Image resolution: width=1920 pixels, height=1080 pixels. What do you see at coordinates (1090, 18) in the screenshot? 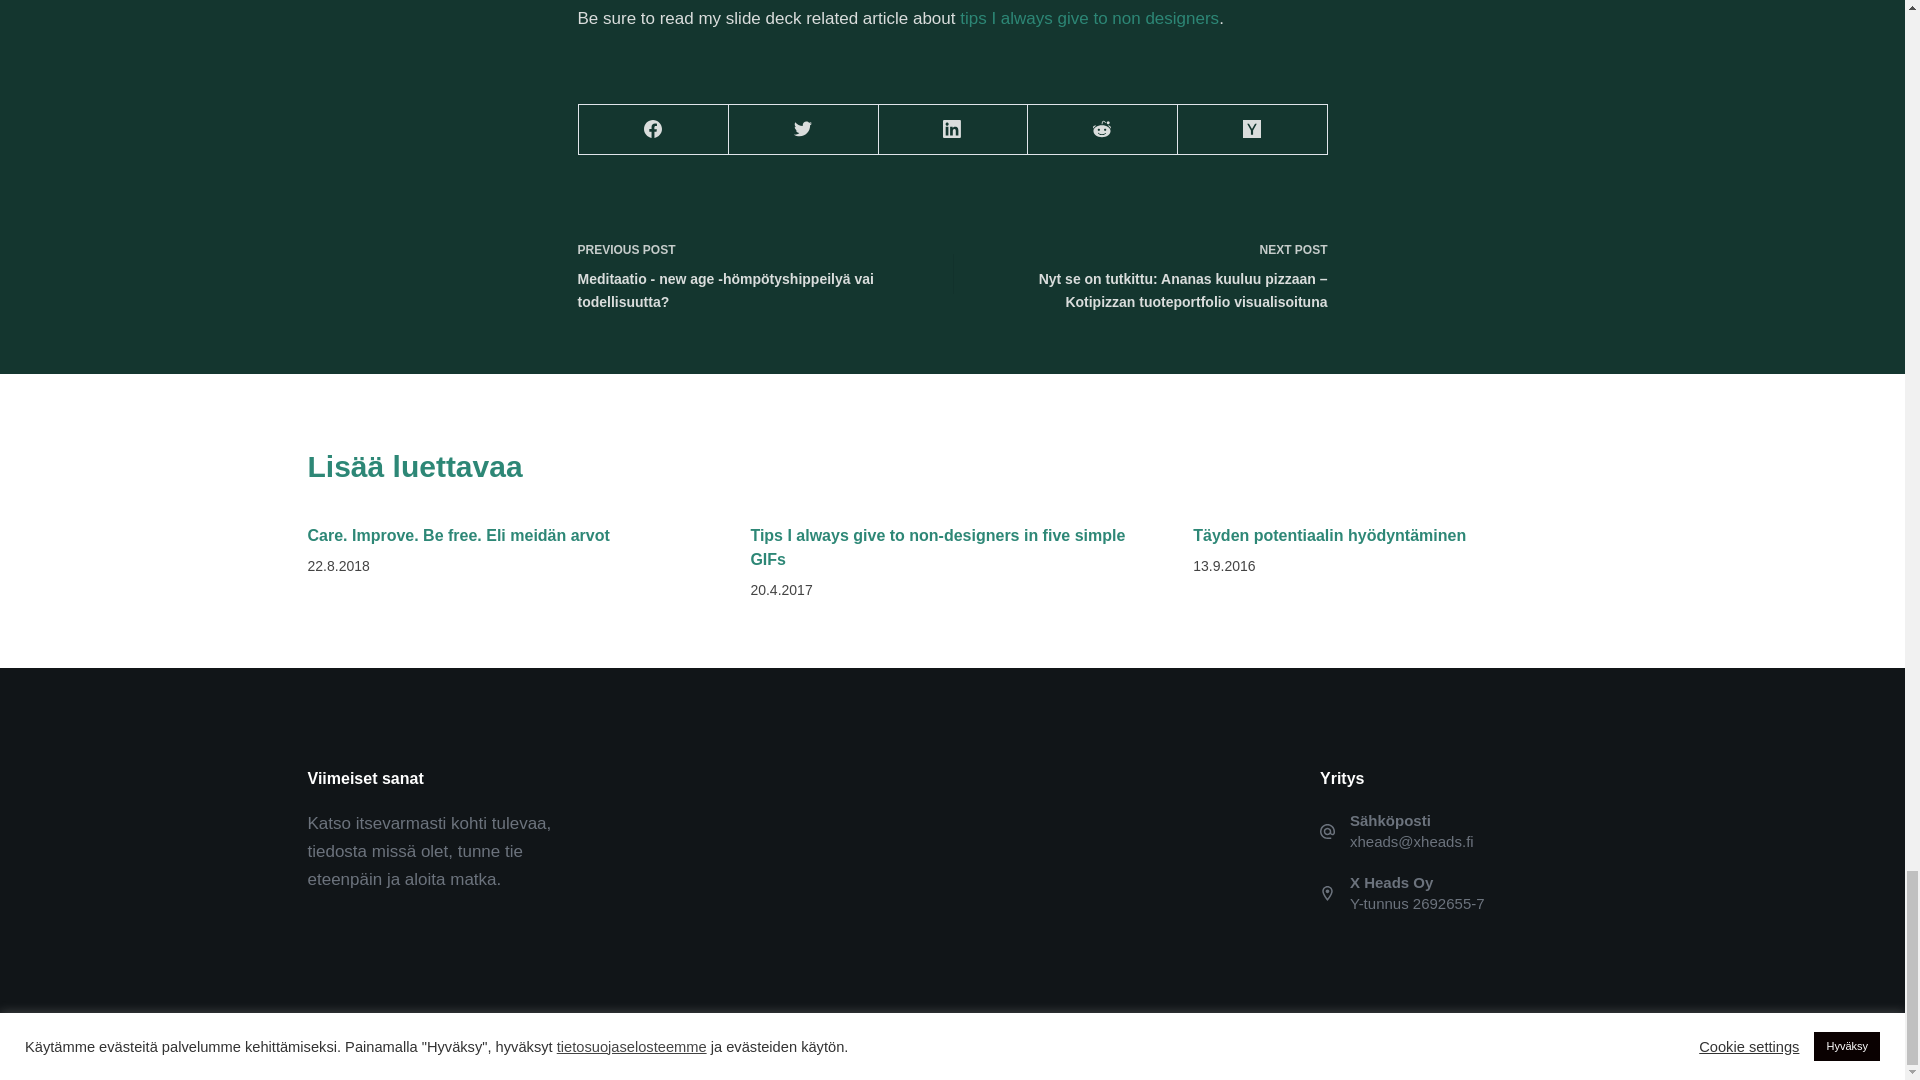
I see `tips I always give to non designers` at bounding box center [1090, 18].